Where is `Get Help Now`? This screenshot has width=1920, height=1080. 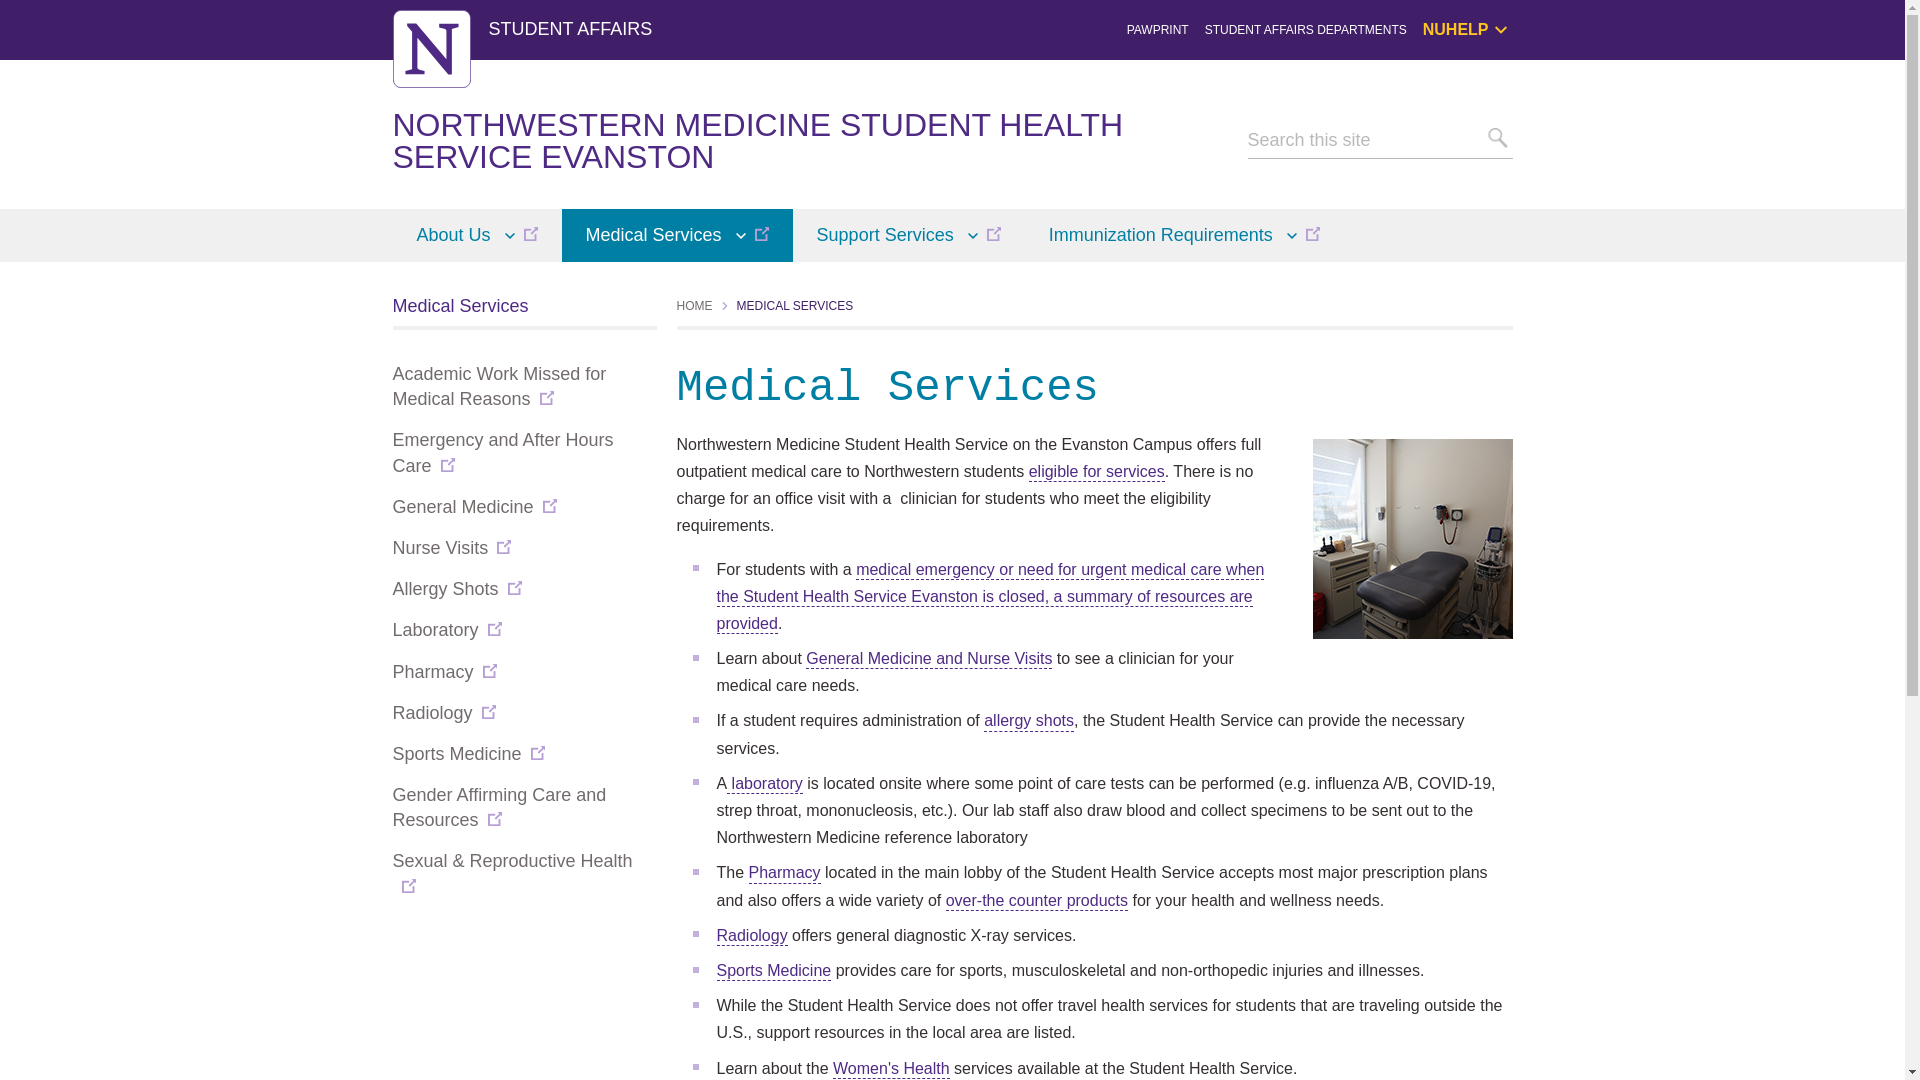 Get Help Now is located at coordinates (1534, 96).